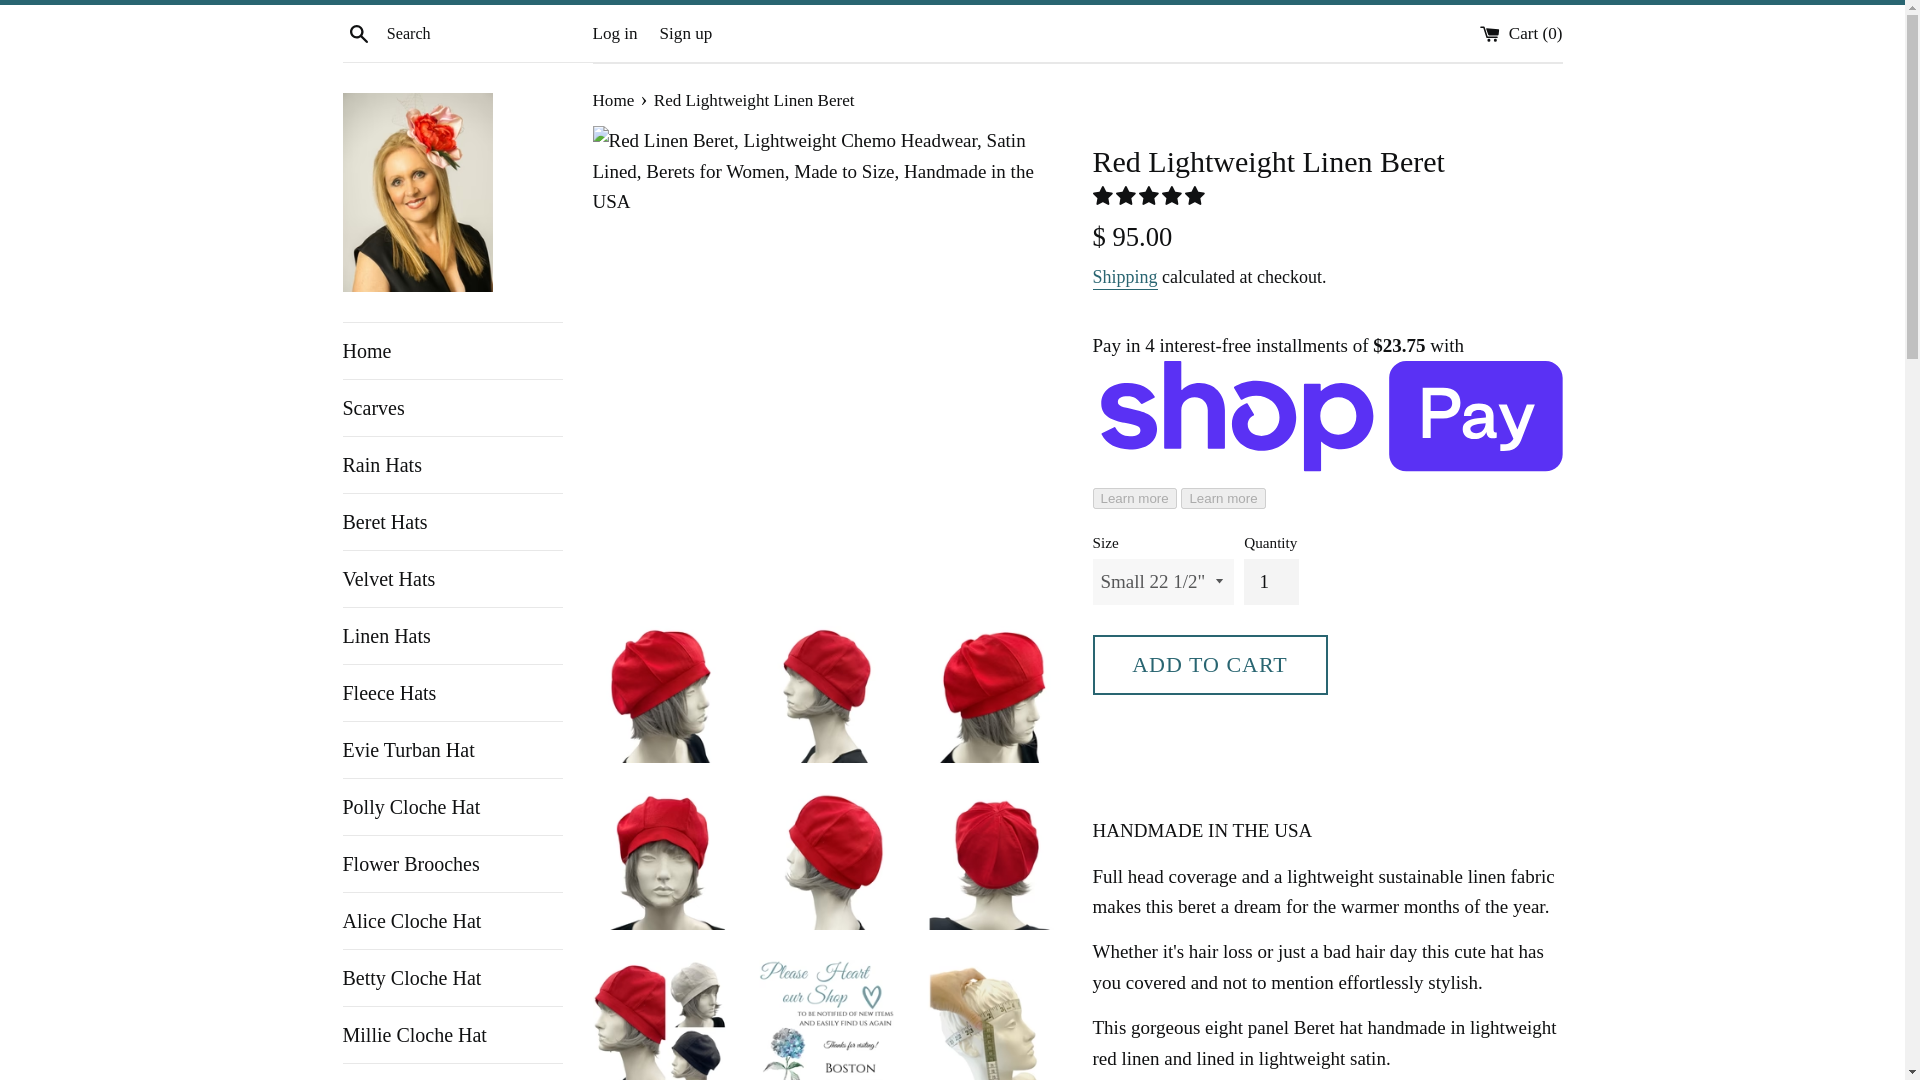  I want to click on Back to the frontpage, so click(614, 100).